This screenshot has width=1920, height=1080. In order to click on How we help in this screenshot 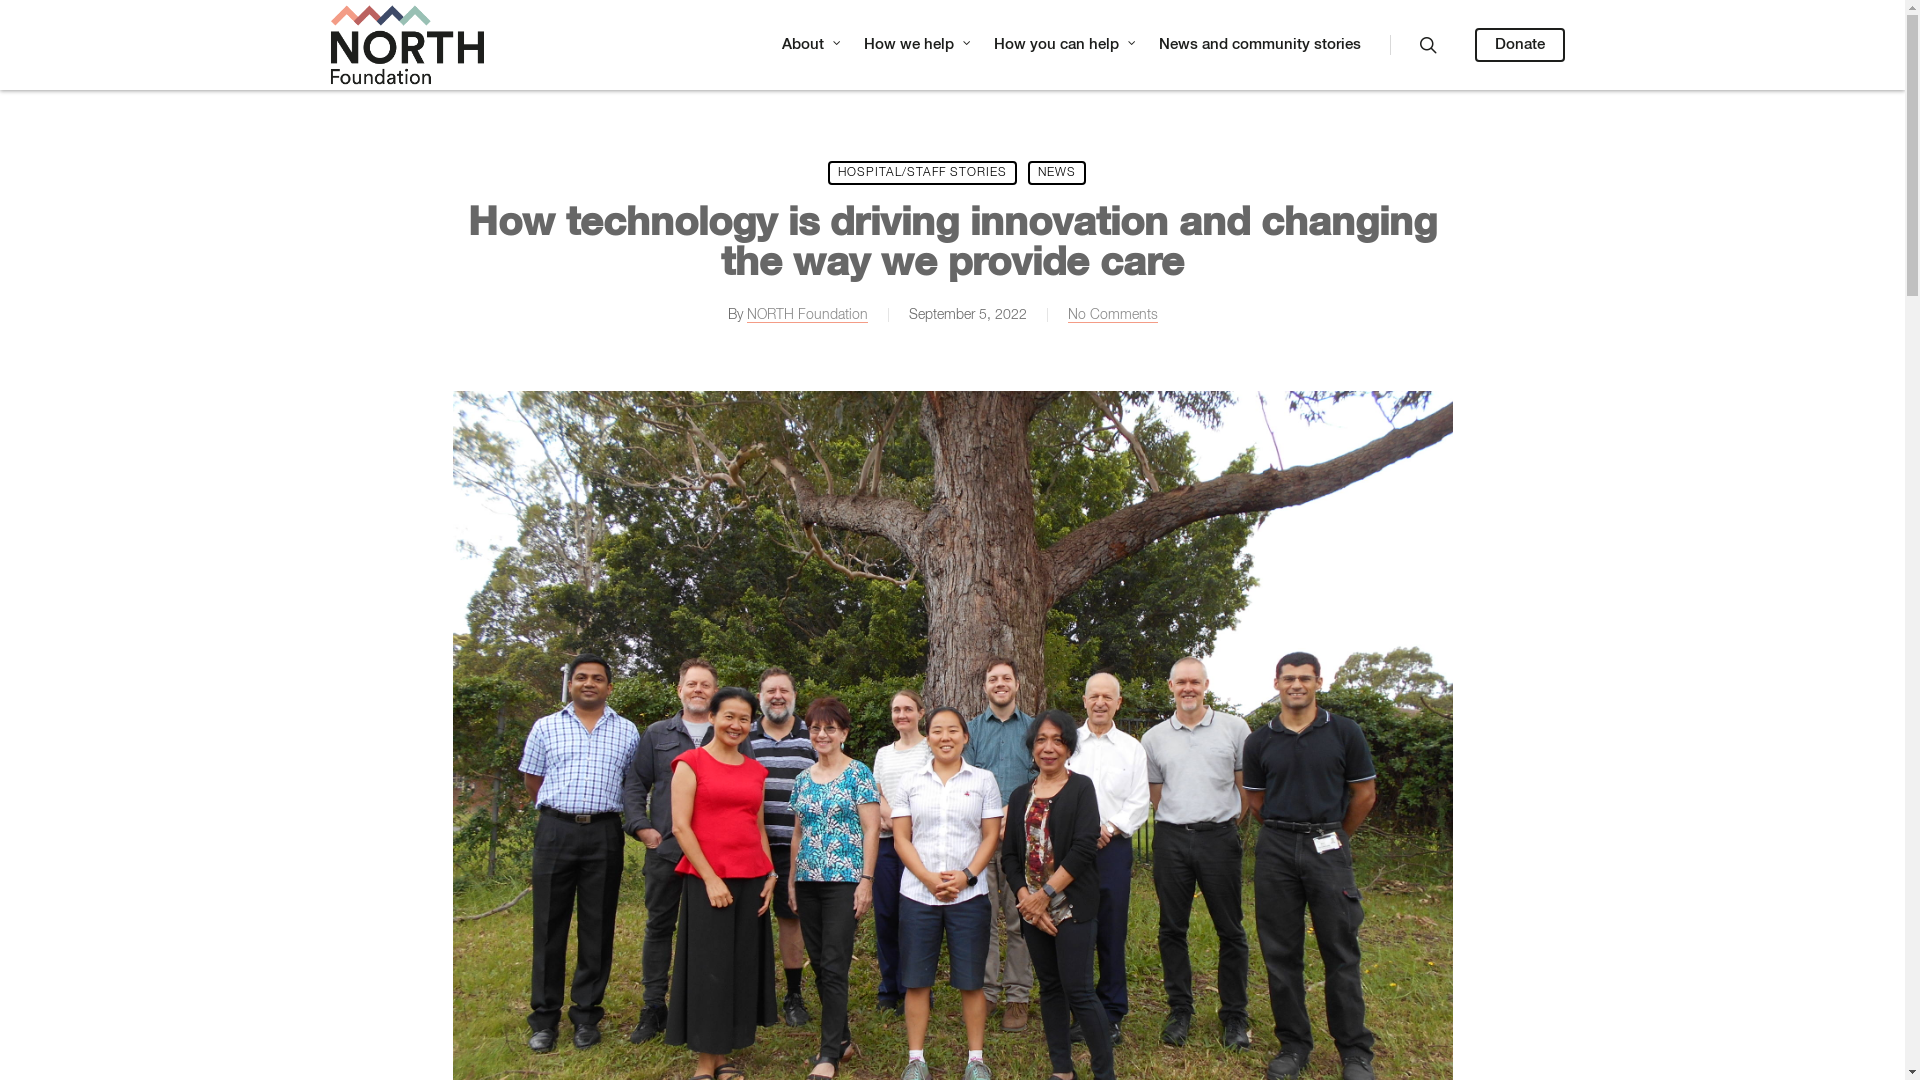, I will do `click(918, 45)`.